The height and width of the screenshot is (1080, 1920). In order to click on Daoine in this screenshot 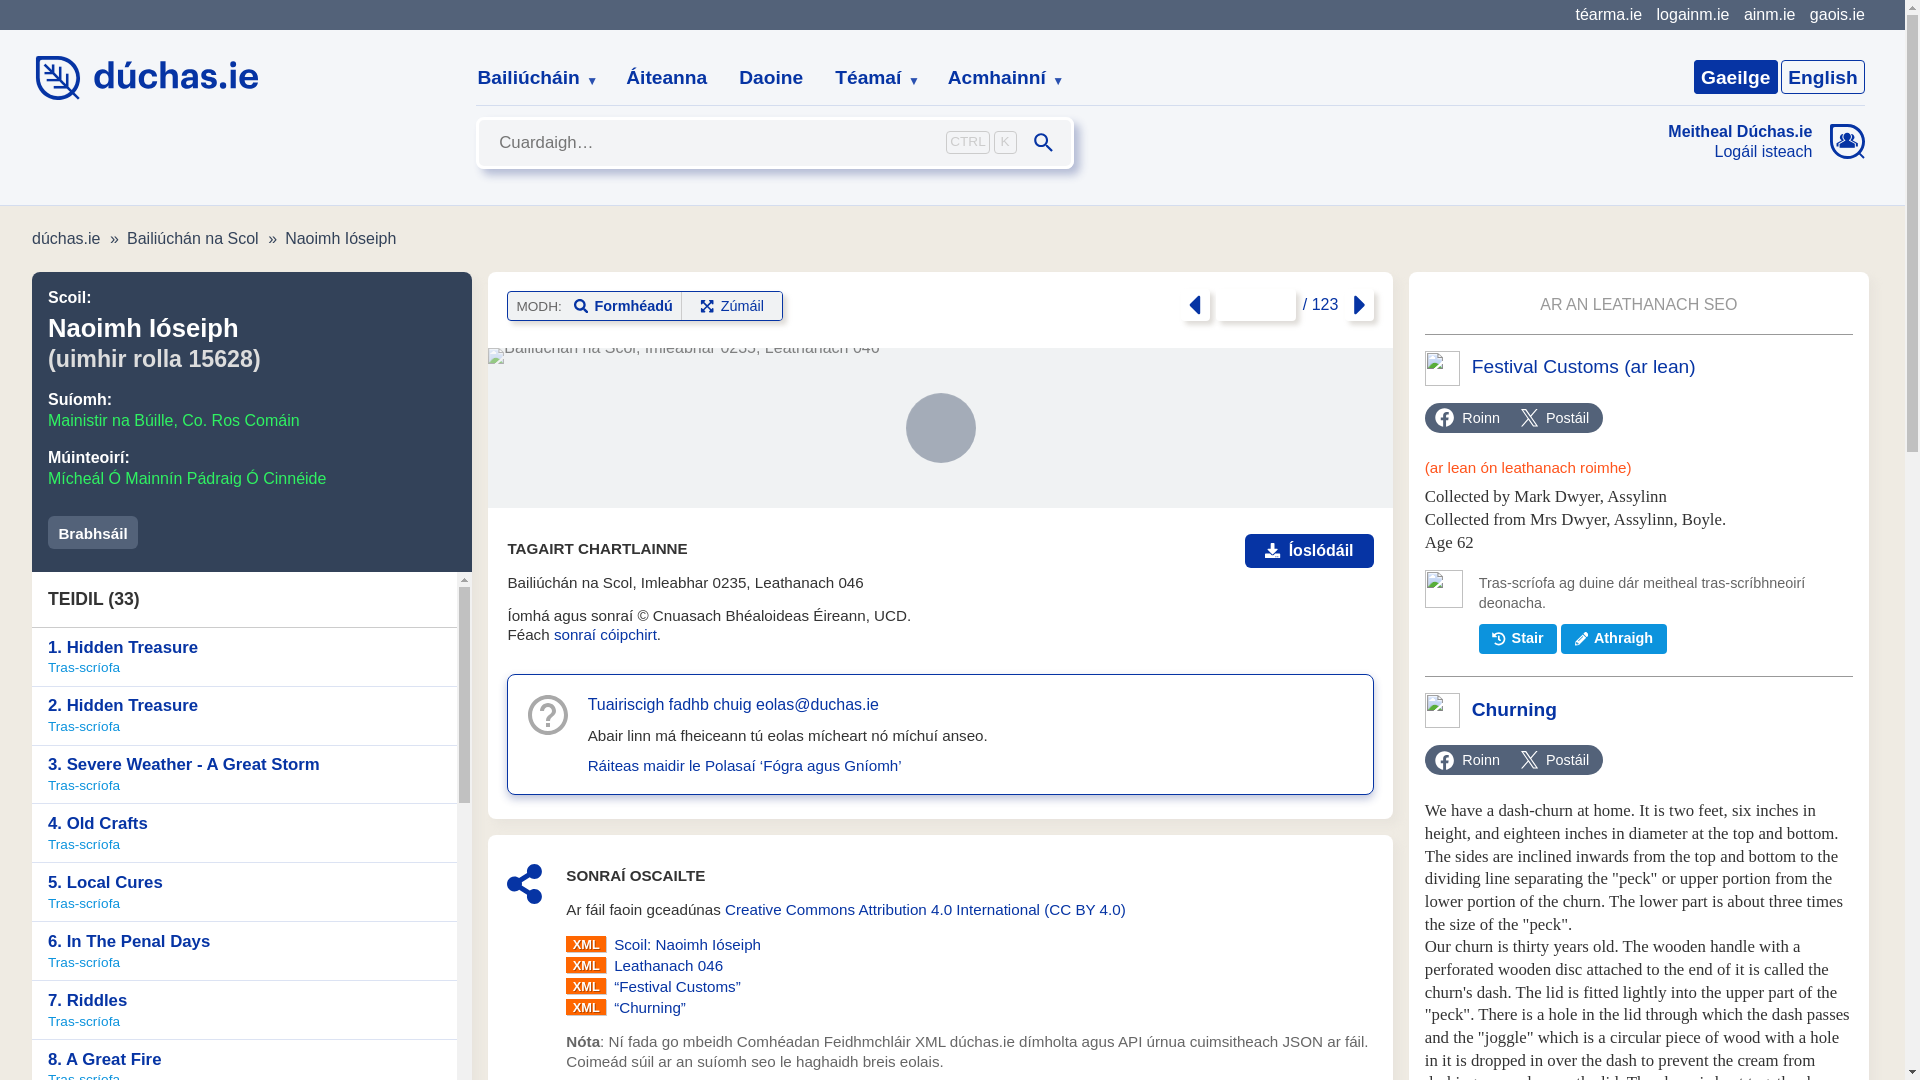, I will do `click(771, 78)`.